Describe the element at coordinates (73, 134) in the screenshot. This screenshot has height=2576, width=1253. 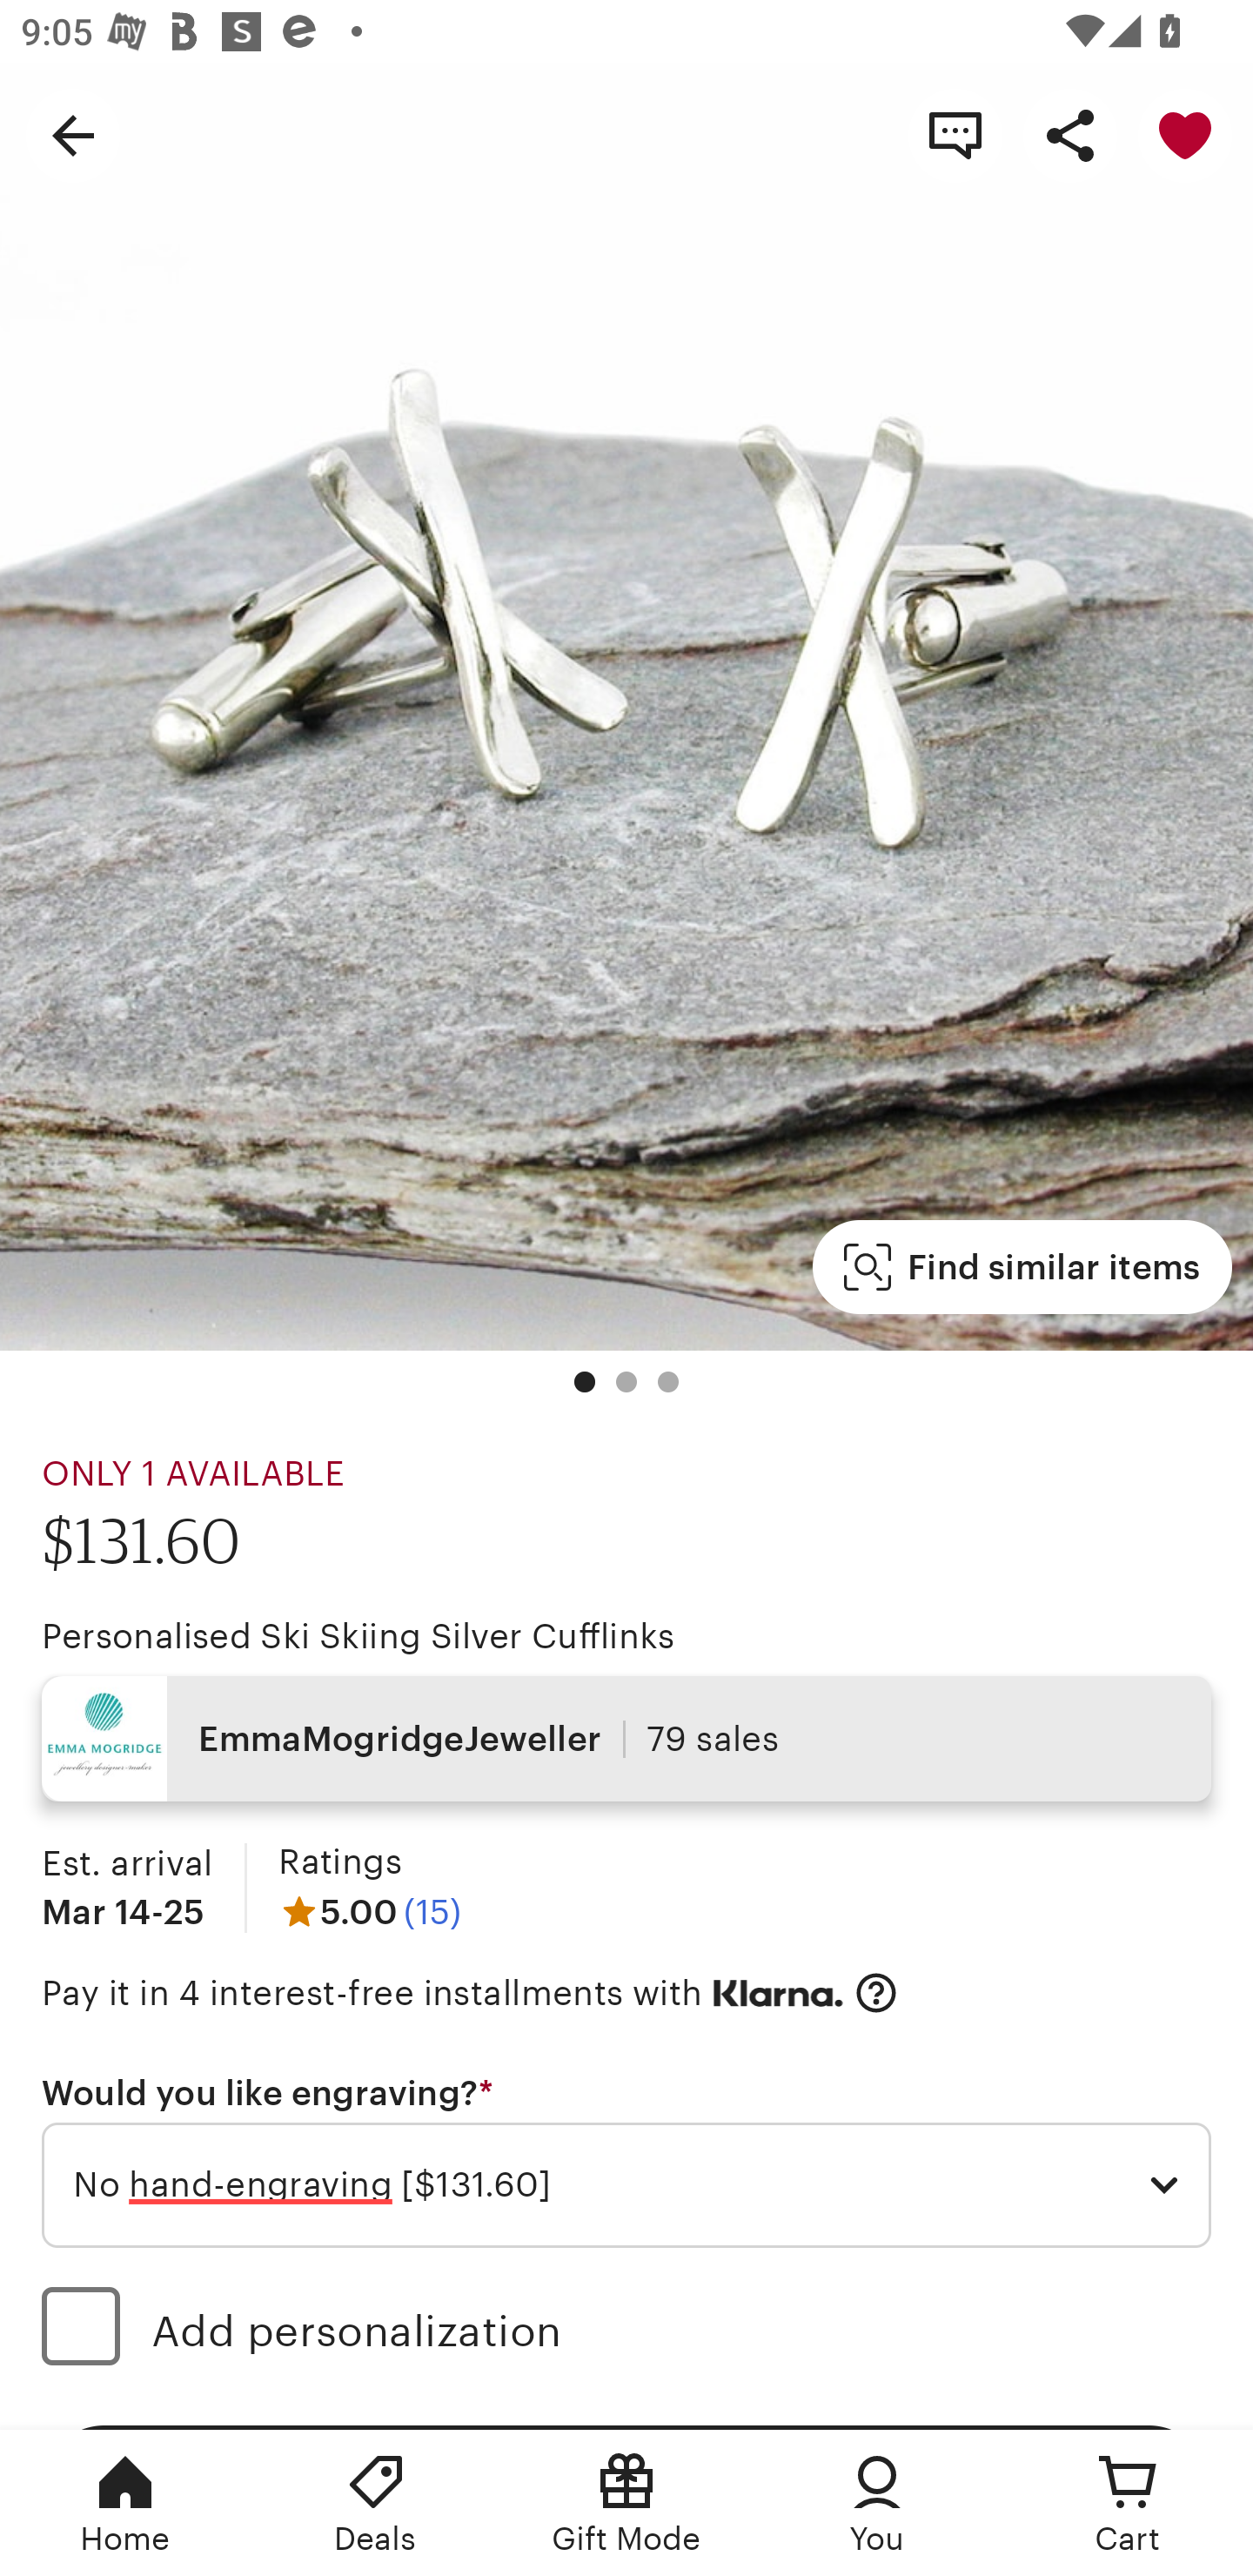
I see `Navigate up` at that location.